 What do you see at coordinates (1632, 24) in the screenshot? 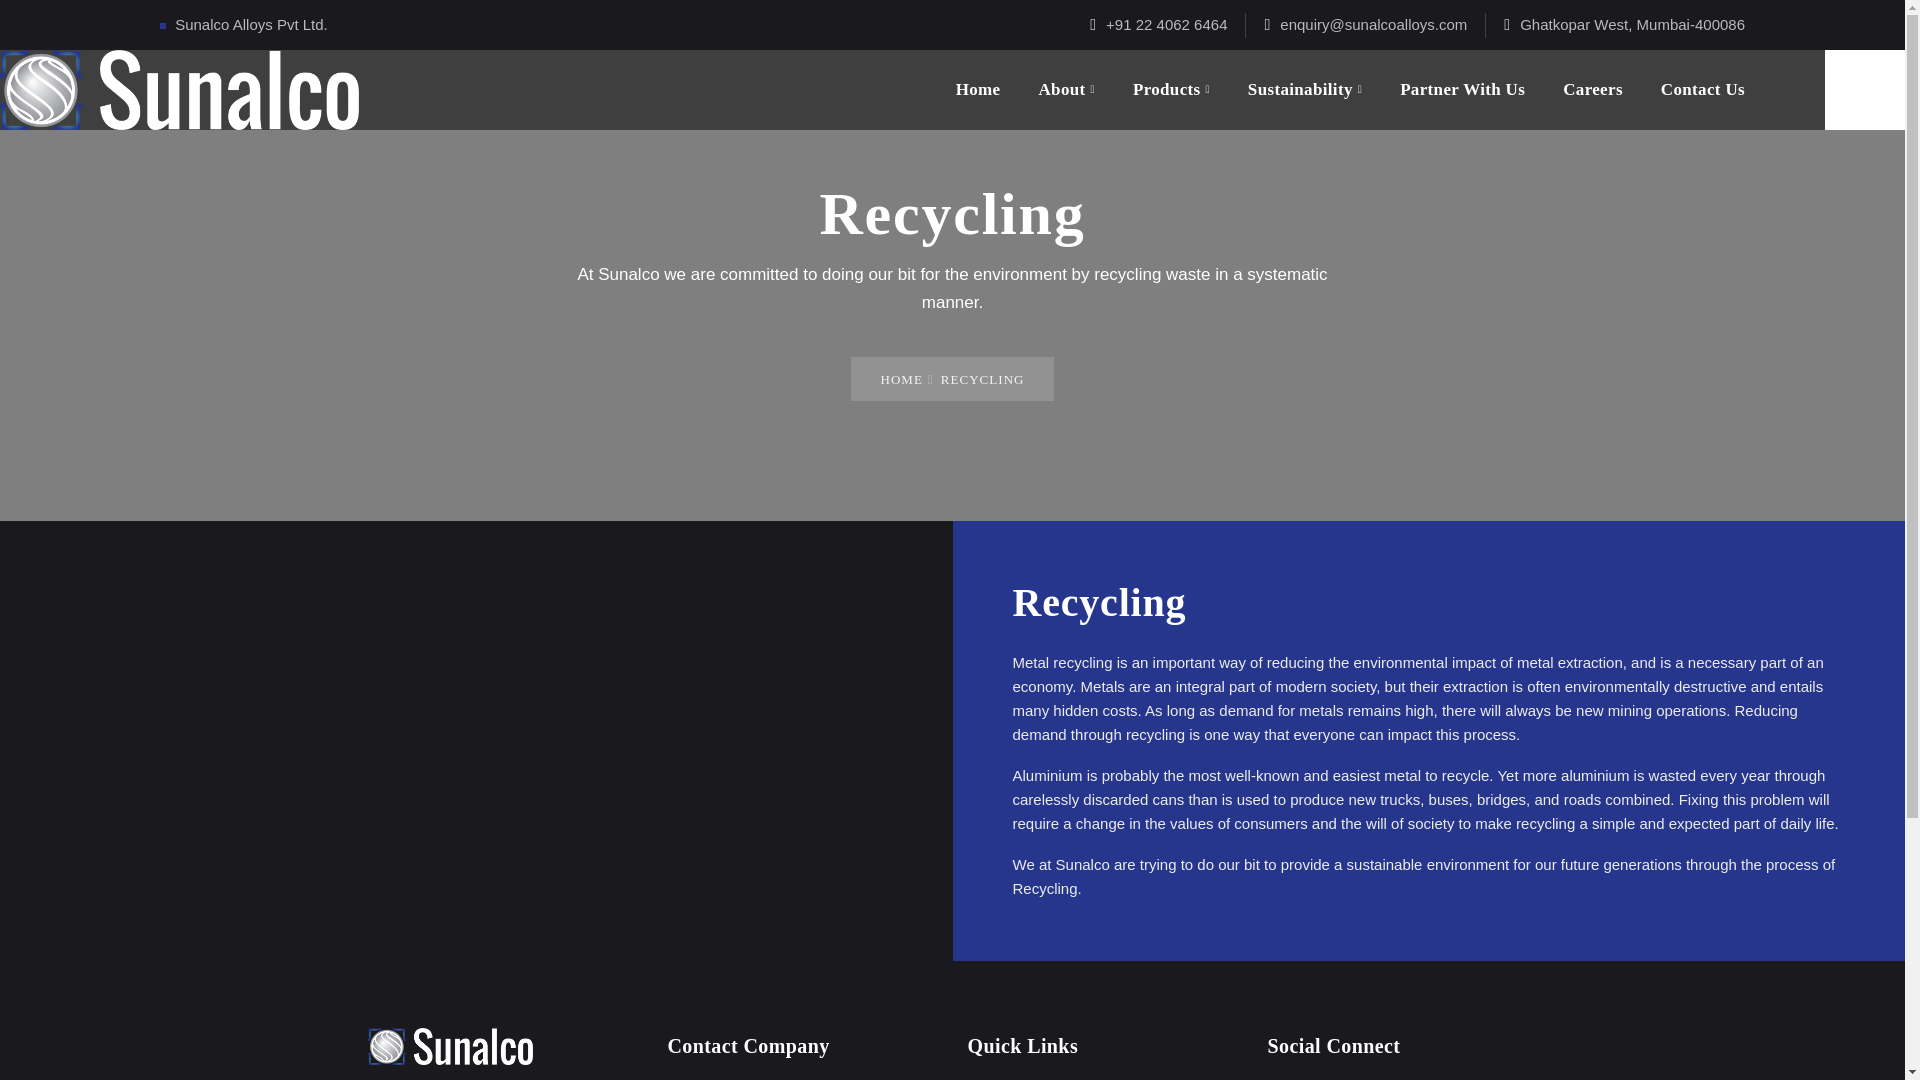
I see `Ghatkopar West, Mumbai-400086` at bounding box center [1632, 24].